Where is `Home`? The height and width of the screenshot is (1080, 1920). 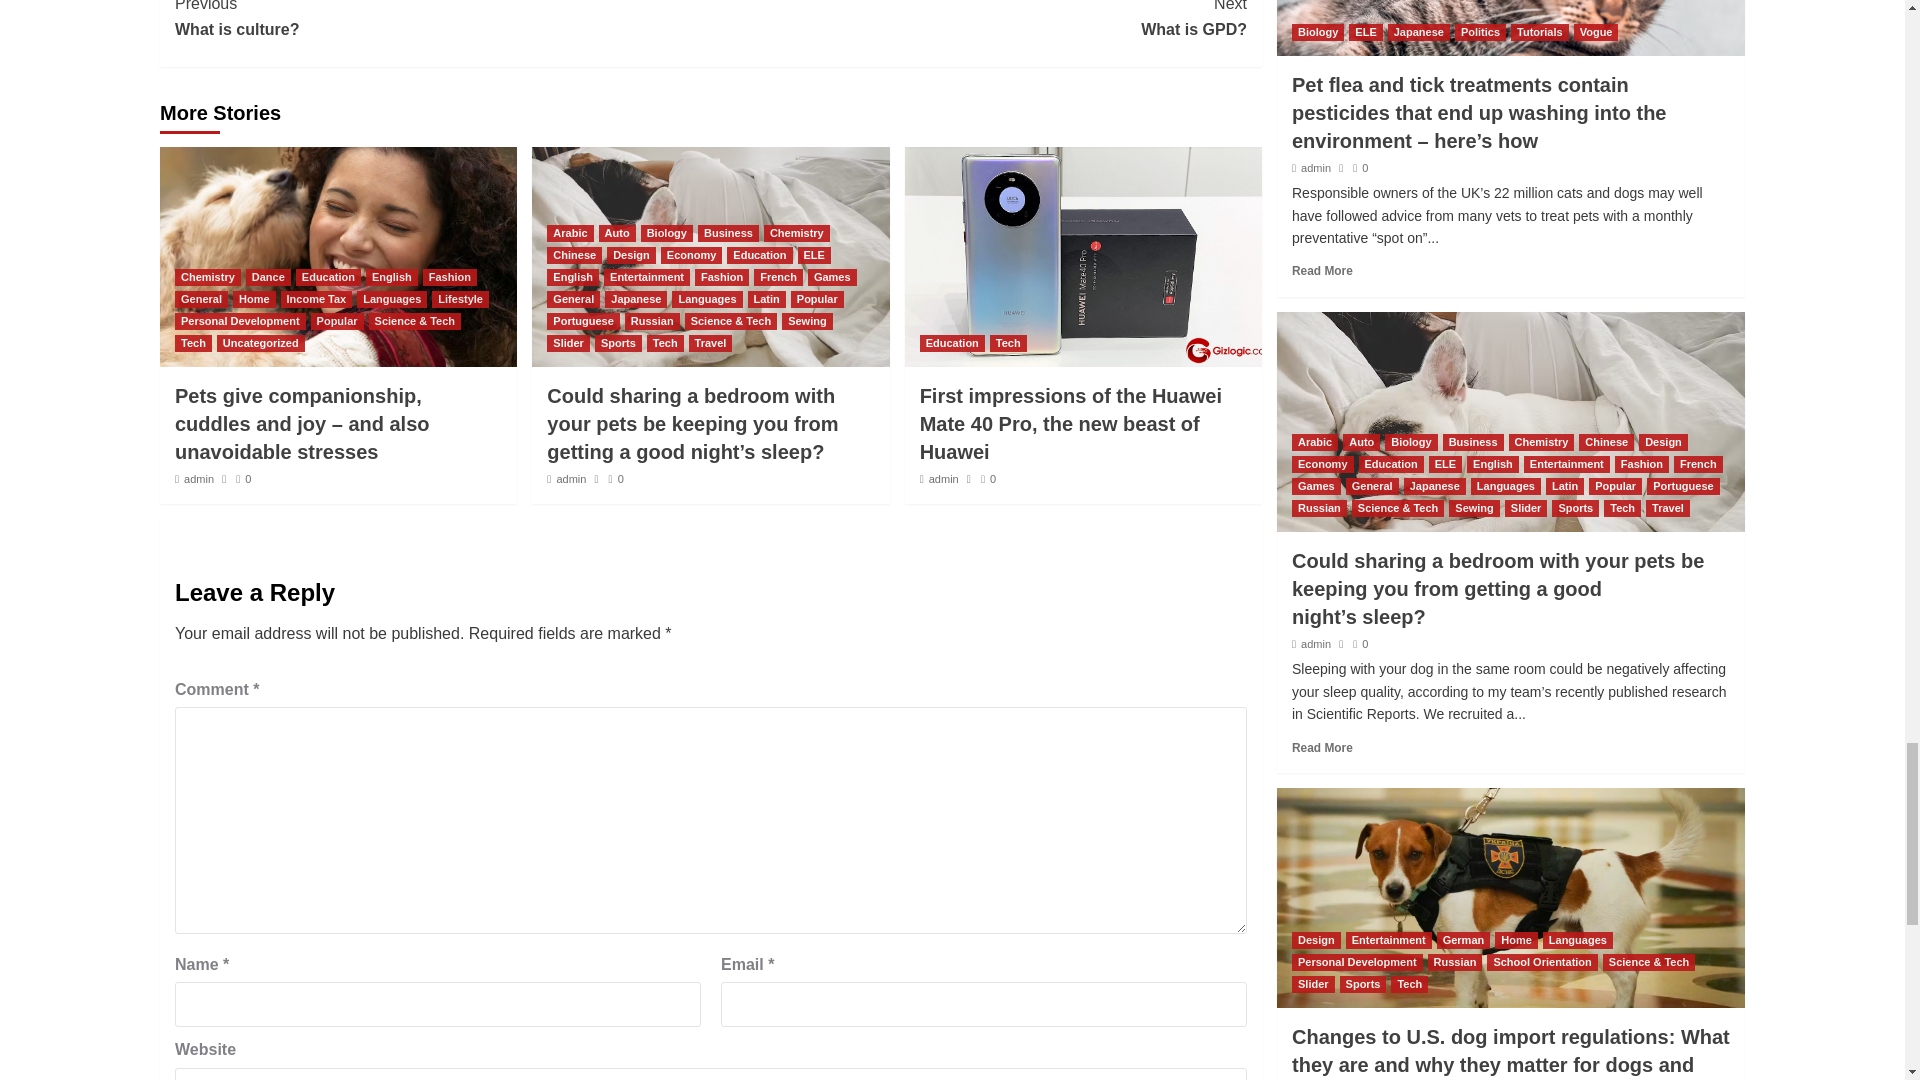 Home is located at coordinates (208, 277).